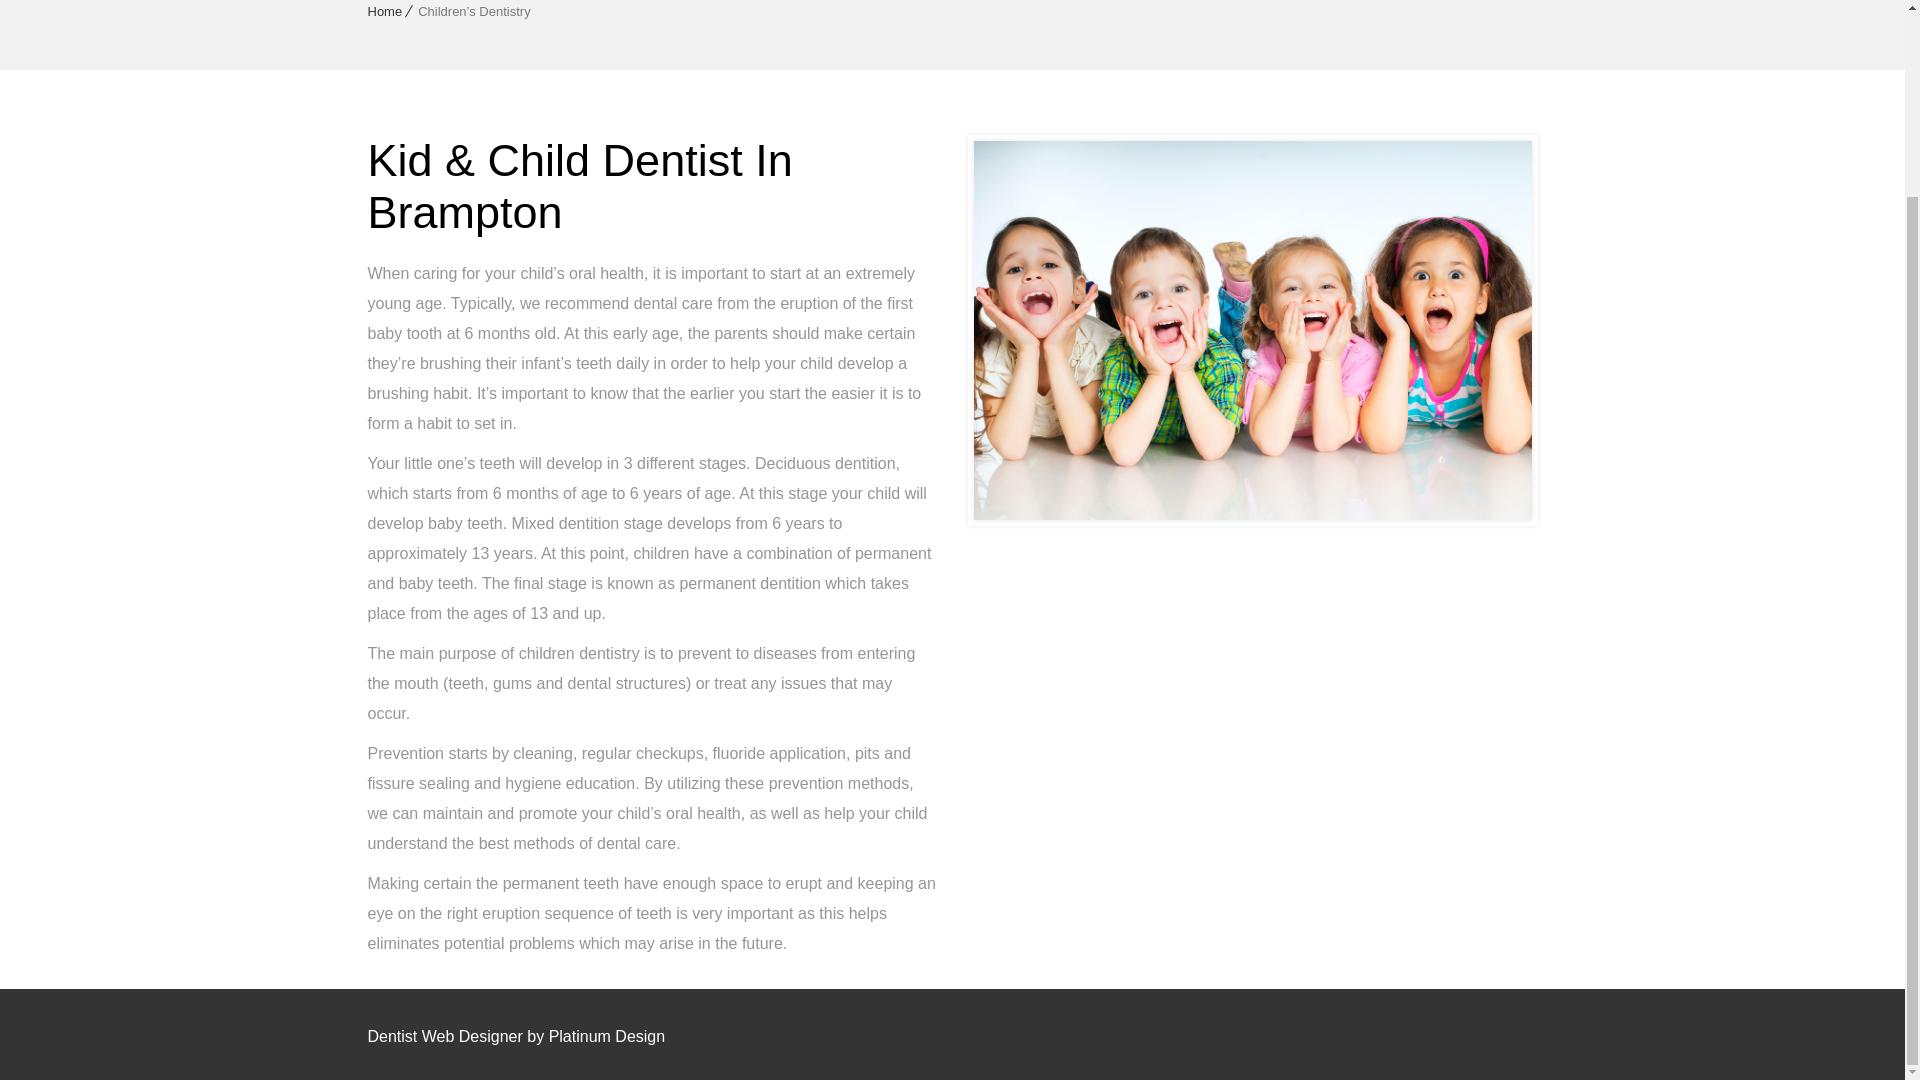  I want to click on Home, so click(386, 12).